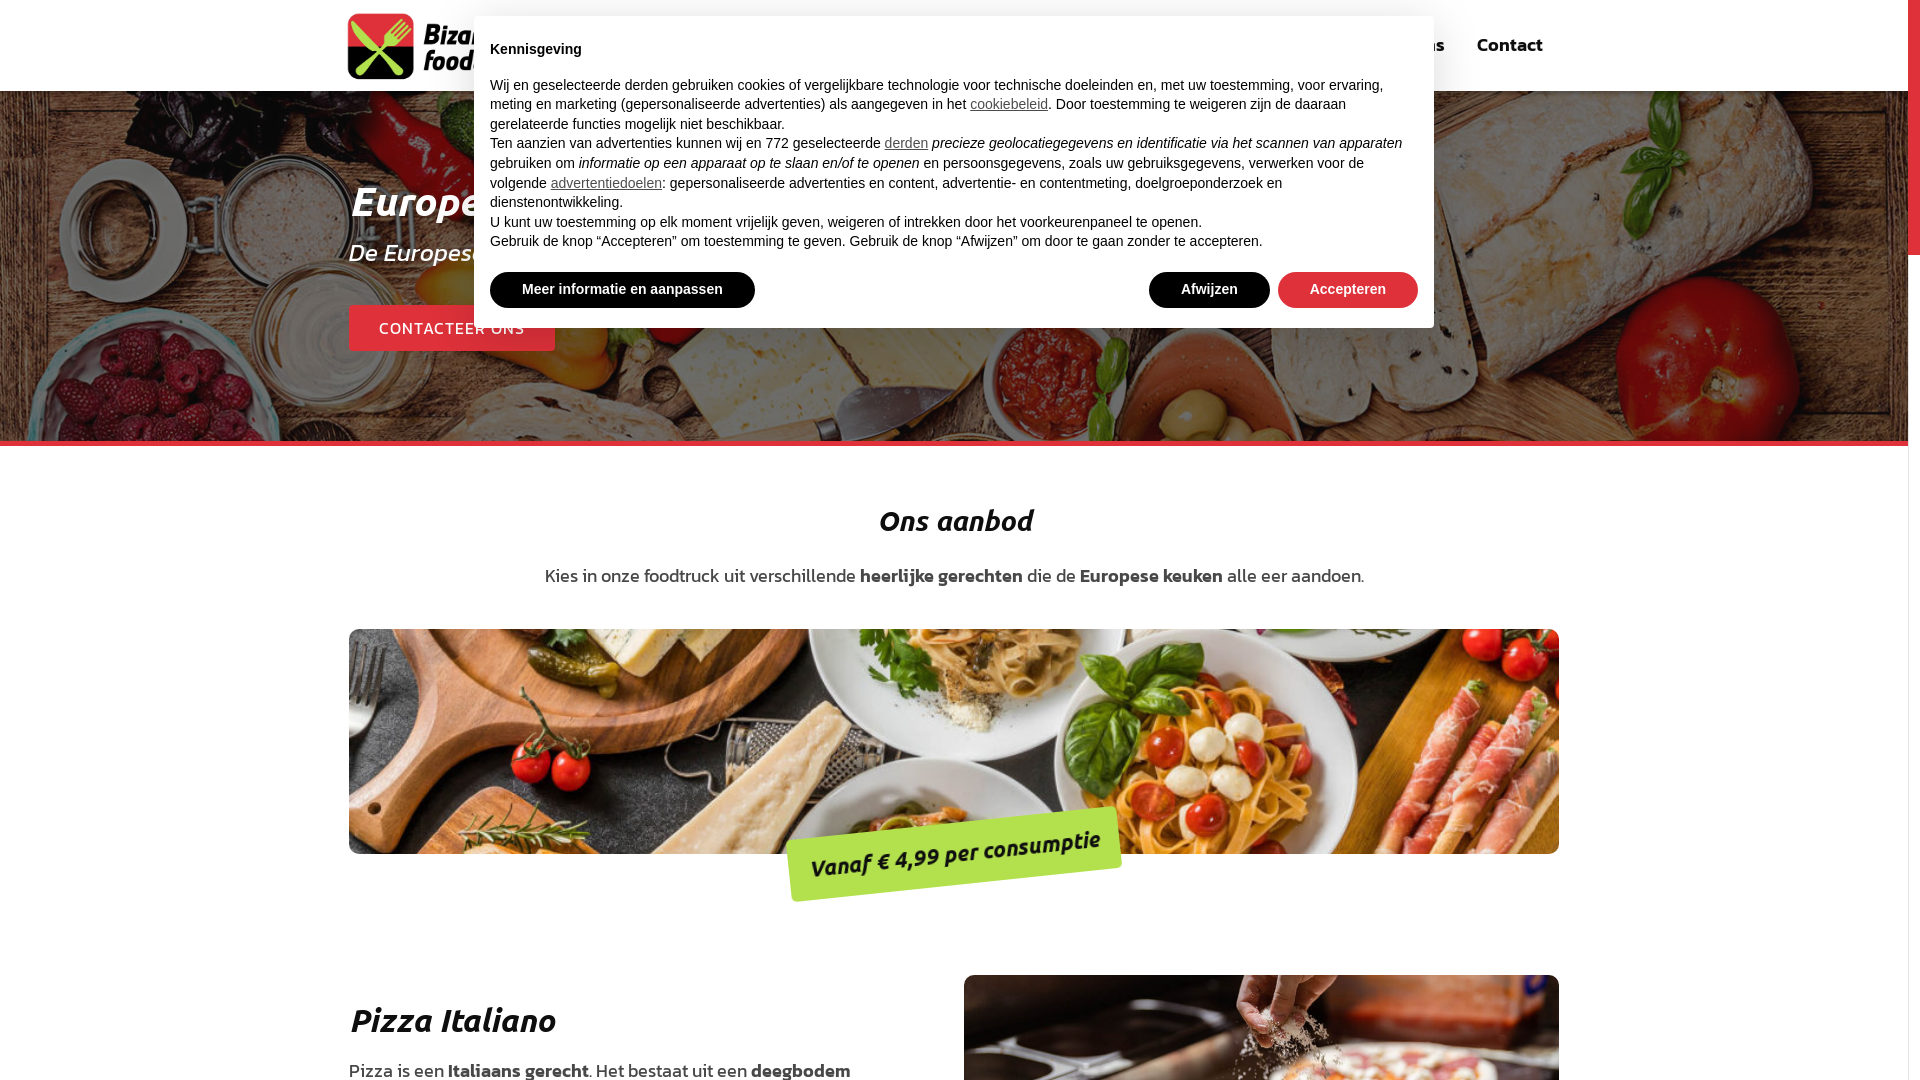 The image size is (1920, 1080). What do you see at coordinates (1193, 46) in the screenshot?
I see `Home` at bounding box center [1193, 46].